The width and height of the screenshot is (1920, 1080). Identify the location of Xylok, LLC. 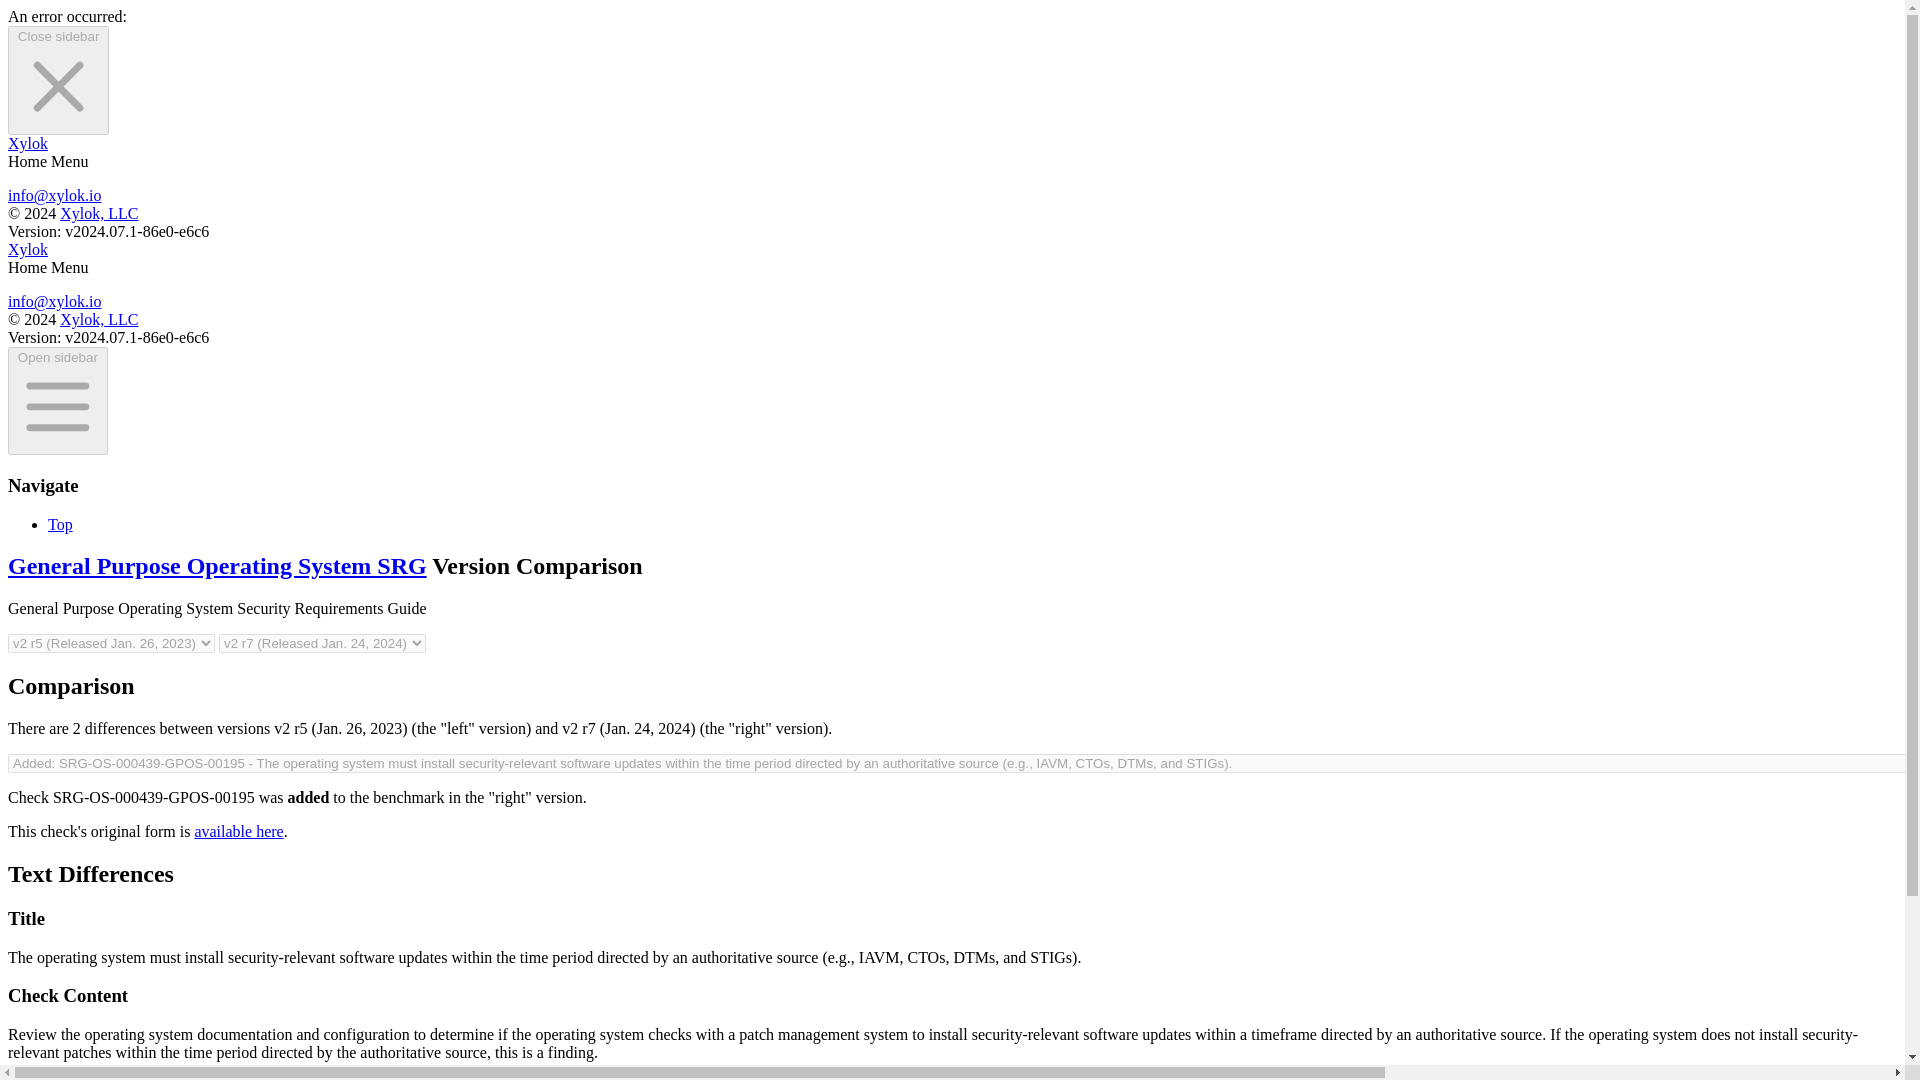
(98, 320).